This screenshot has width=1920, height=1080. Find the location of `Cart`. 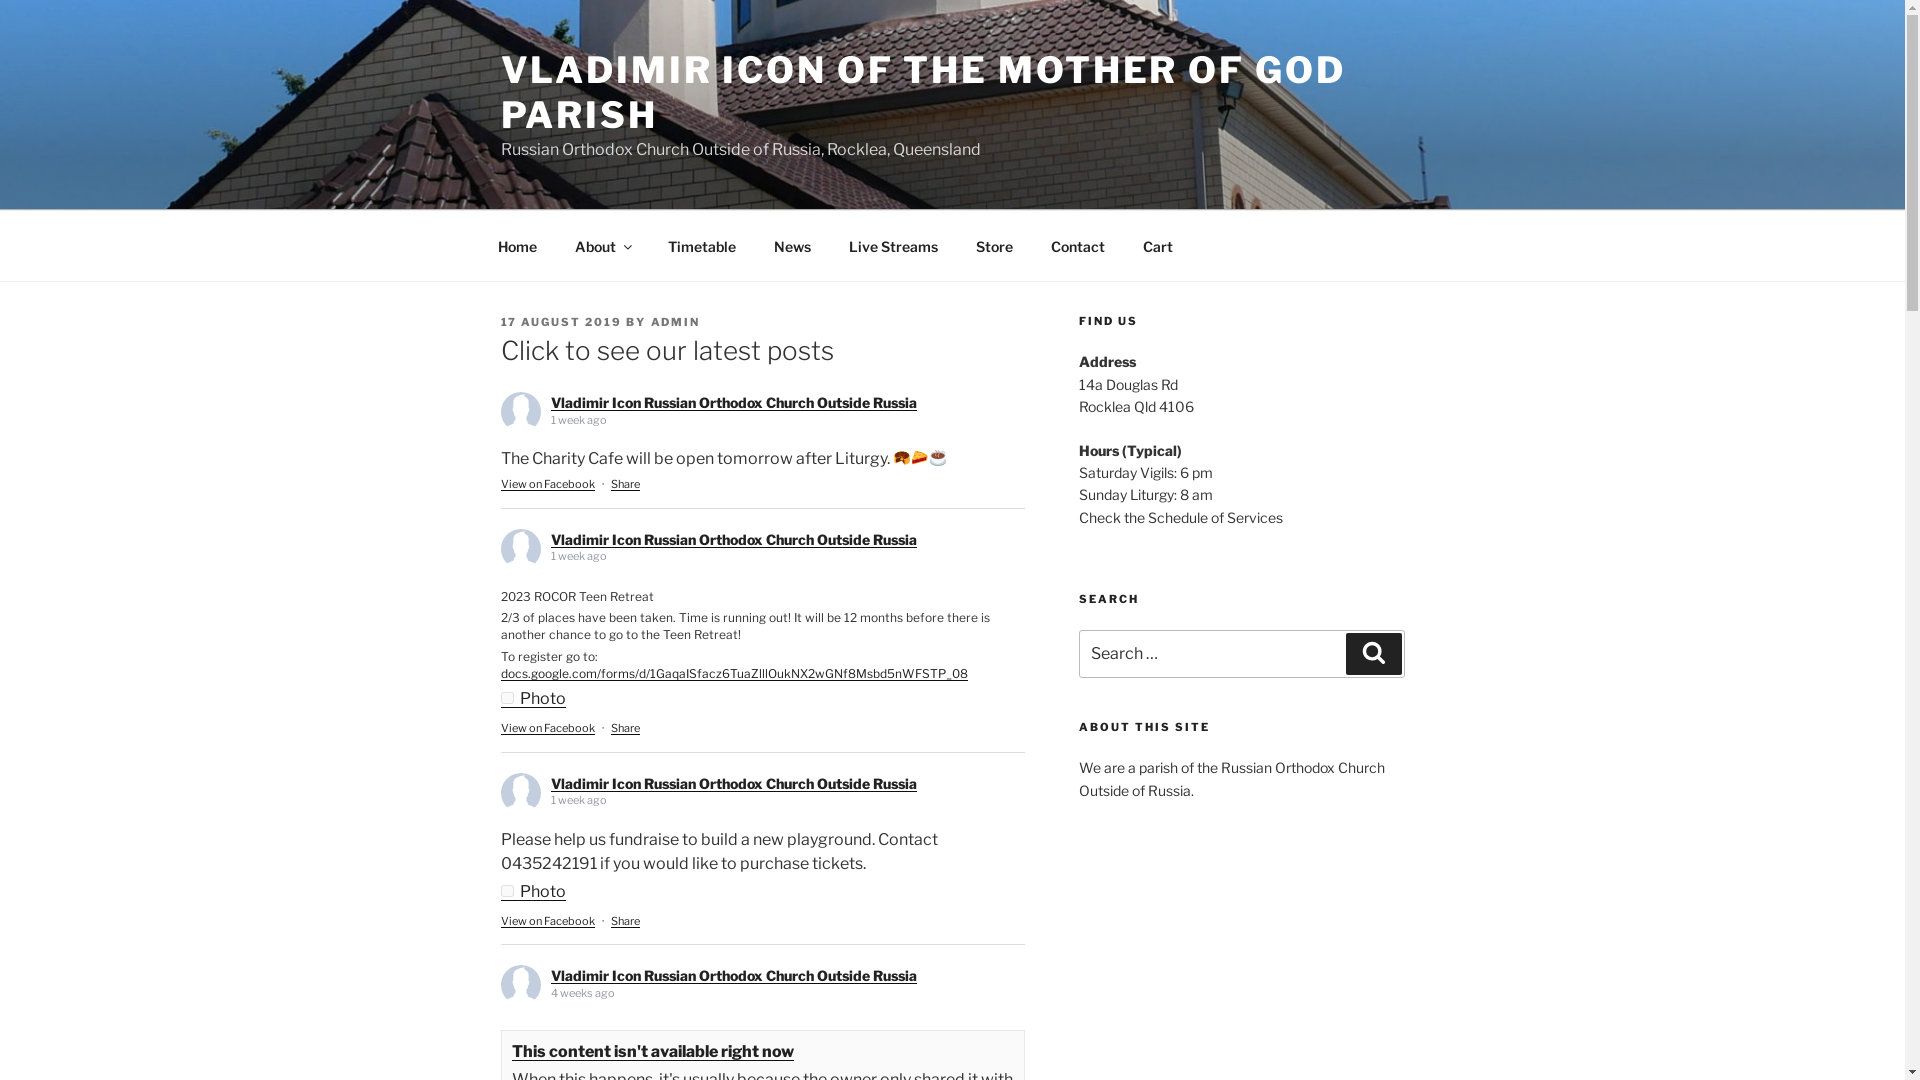

Cart is located at coordinates (1158, 246).